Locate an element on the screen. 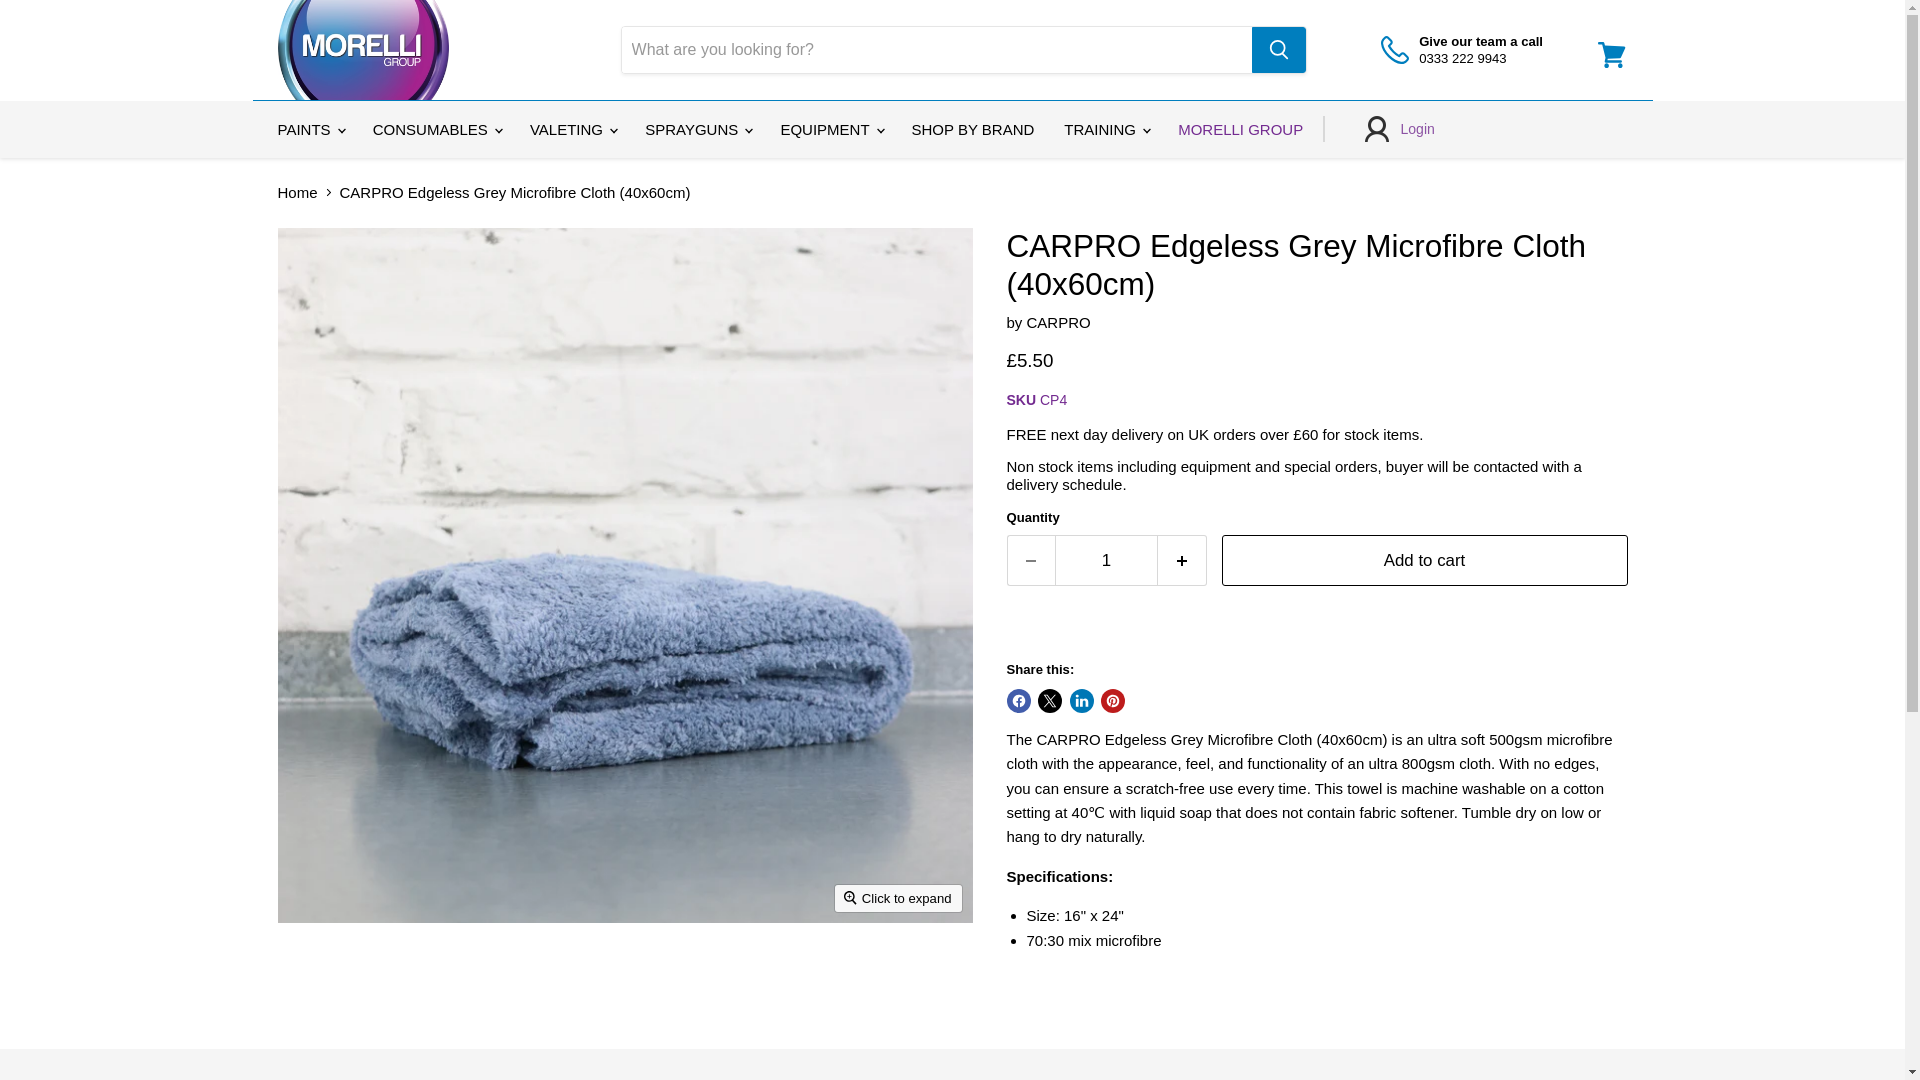  View cart is located at coordinates (1611, 54).